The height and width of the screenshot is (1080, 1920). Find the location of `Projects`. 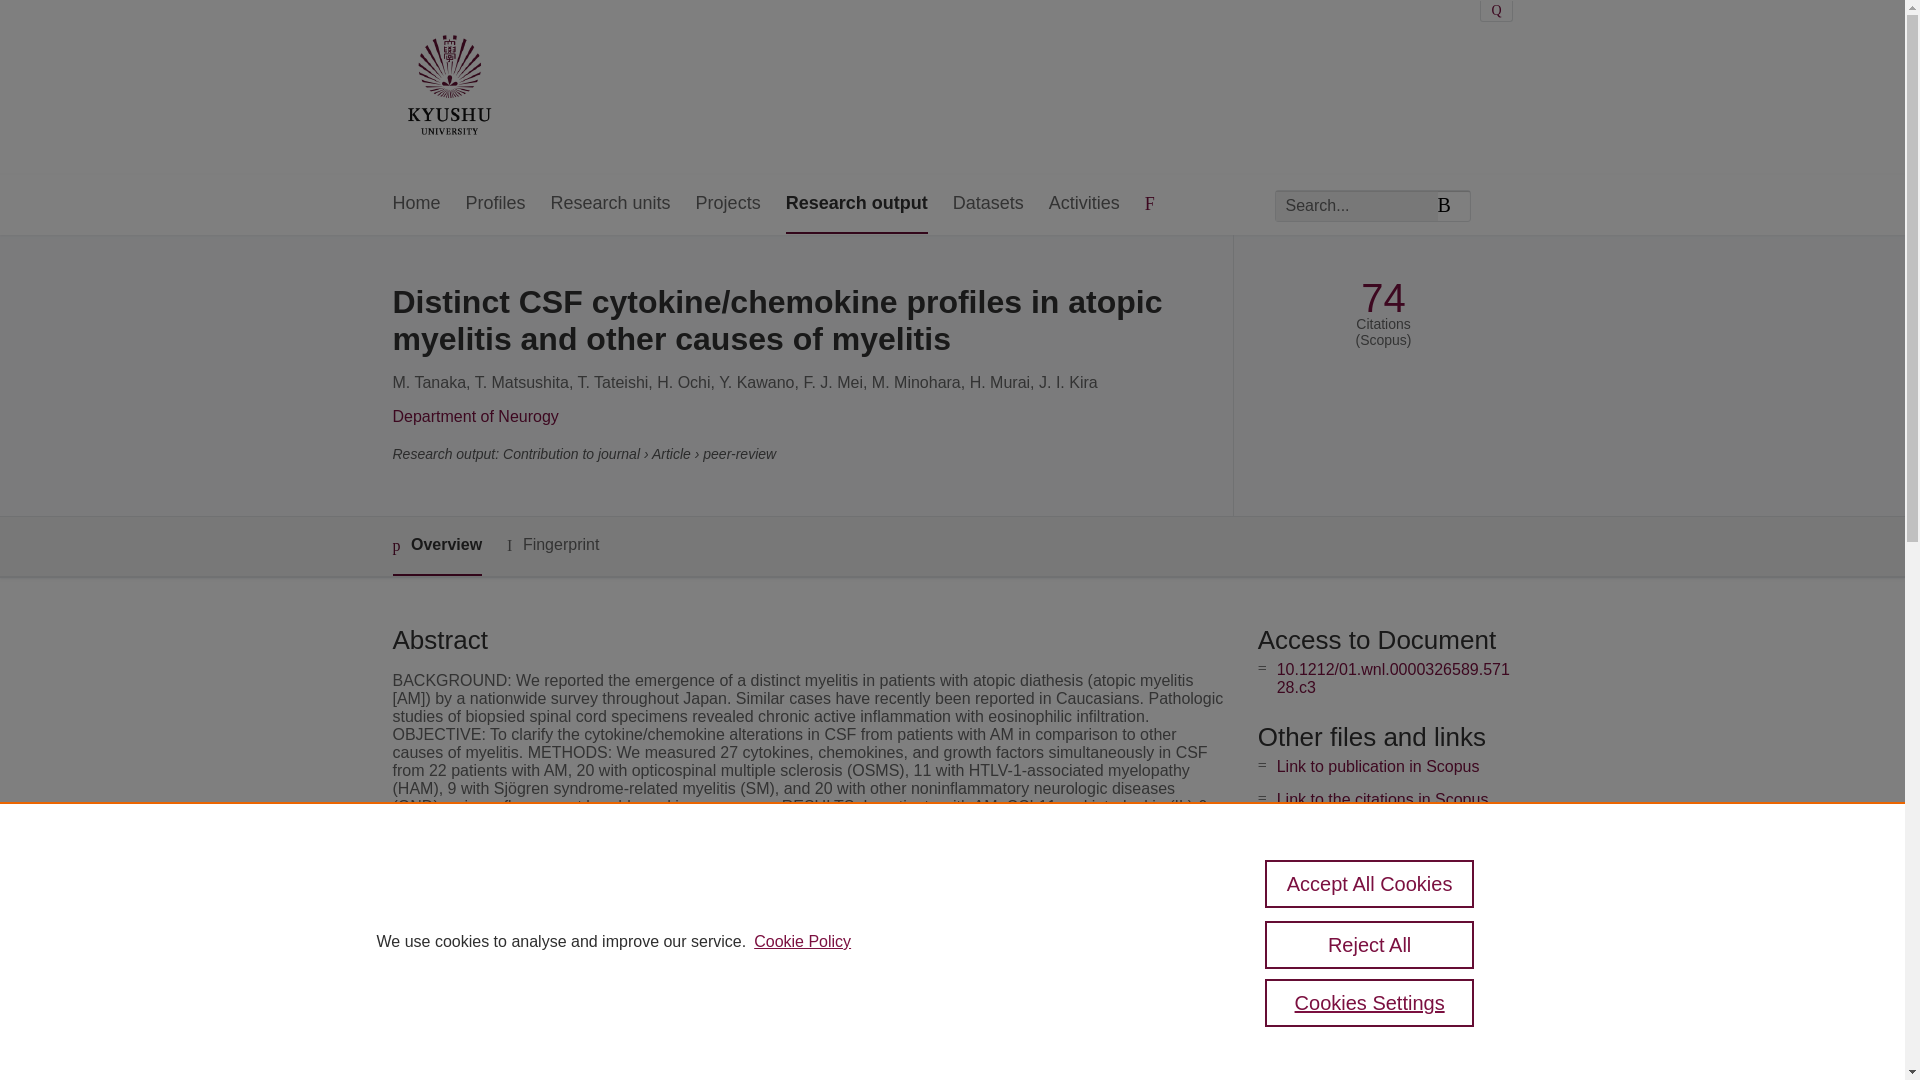

Projects is located at coordinates (728, 204).